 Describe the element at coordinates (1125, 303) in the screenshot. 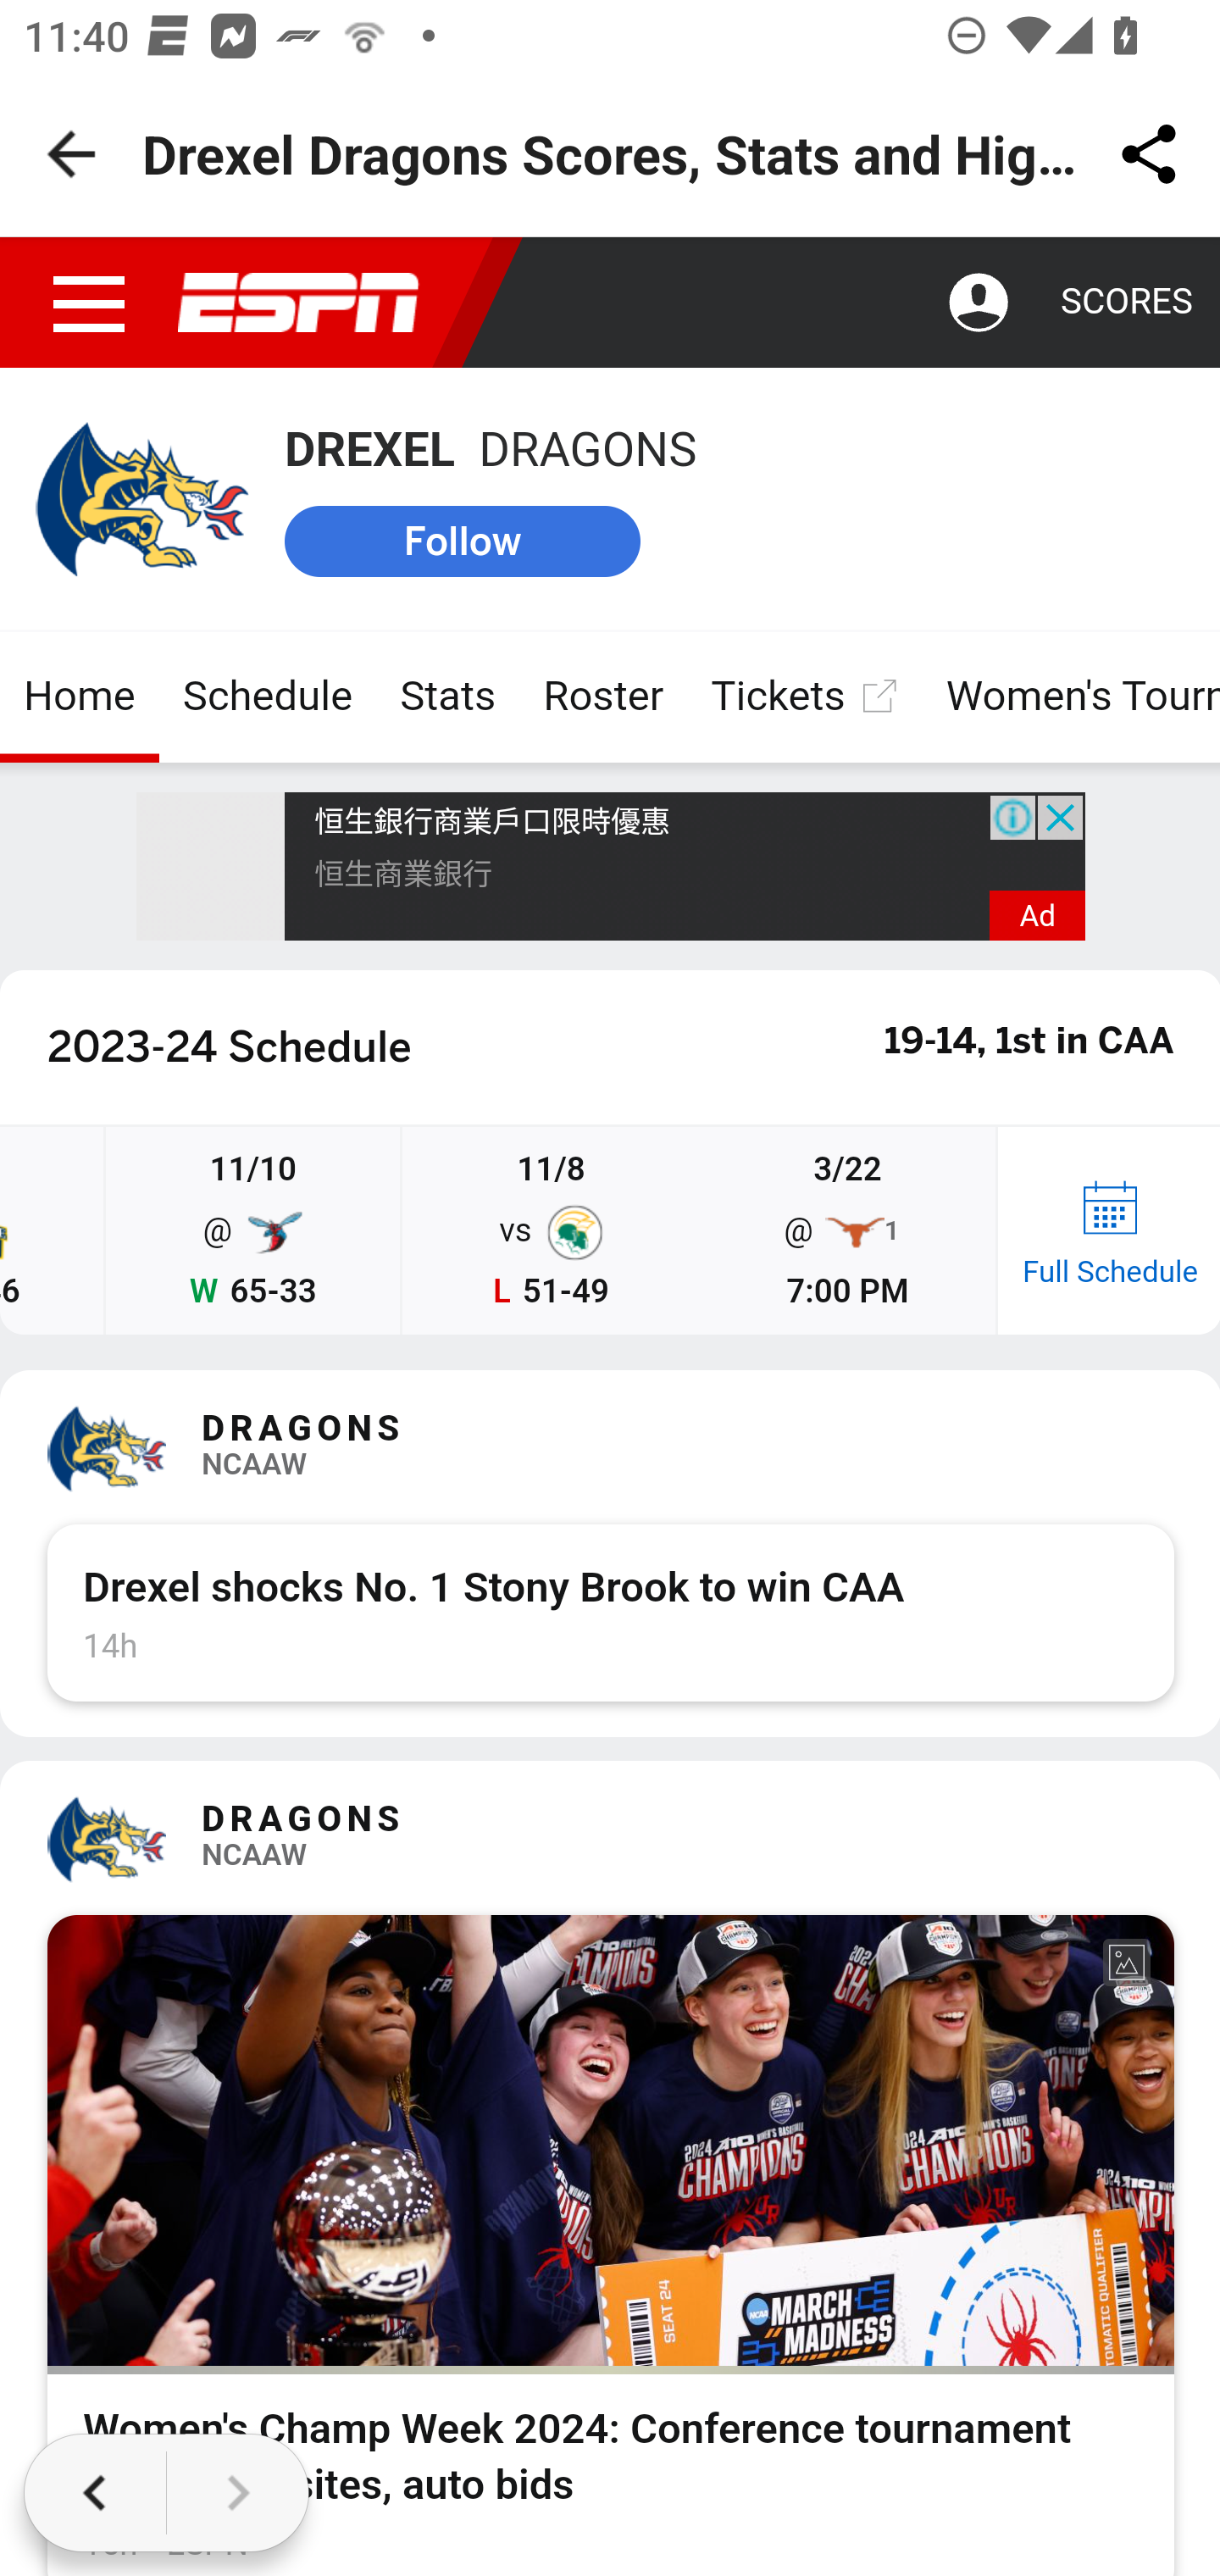

I see `SCORES` at that location.